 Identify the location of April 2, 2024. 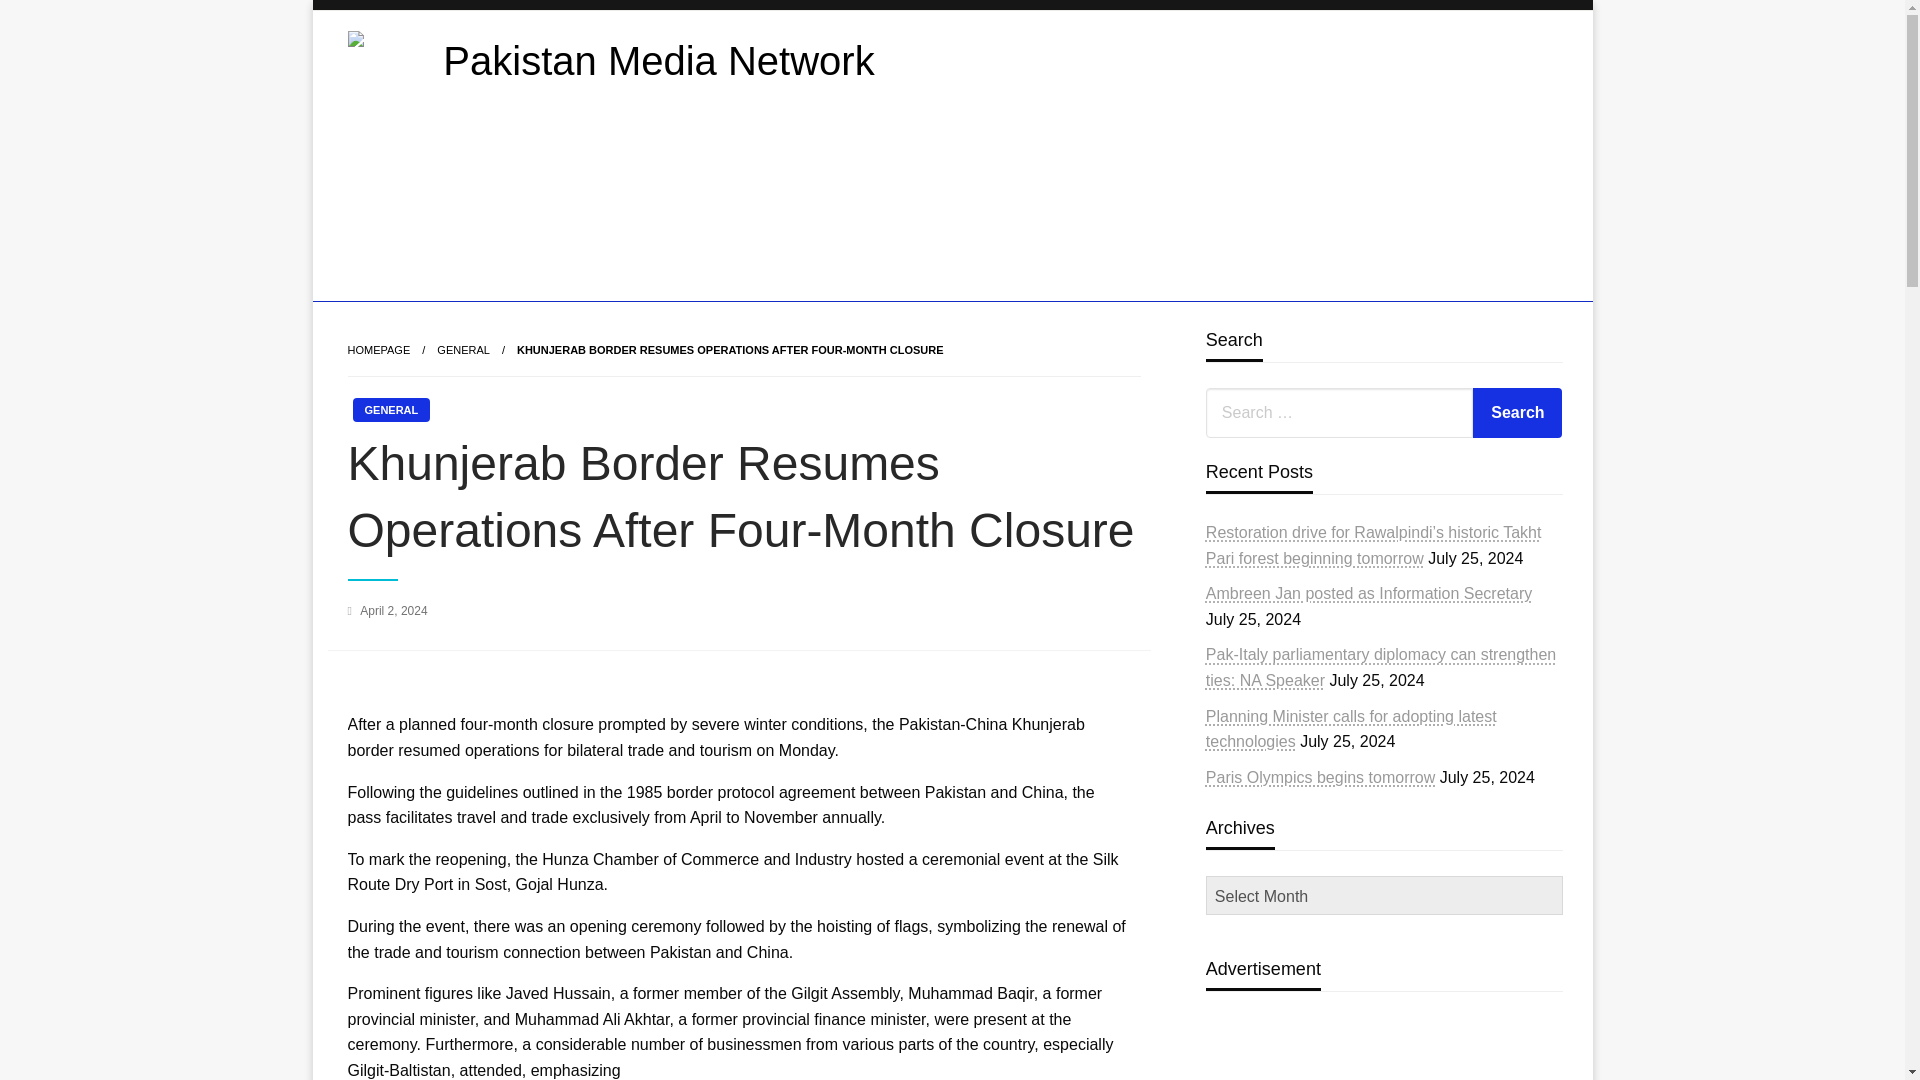
(393, 610).